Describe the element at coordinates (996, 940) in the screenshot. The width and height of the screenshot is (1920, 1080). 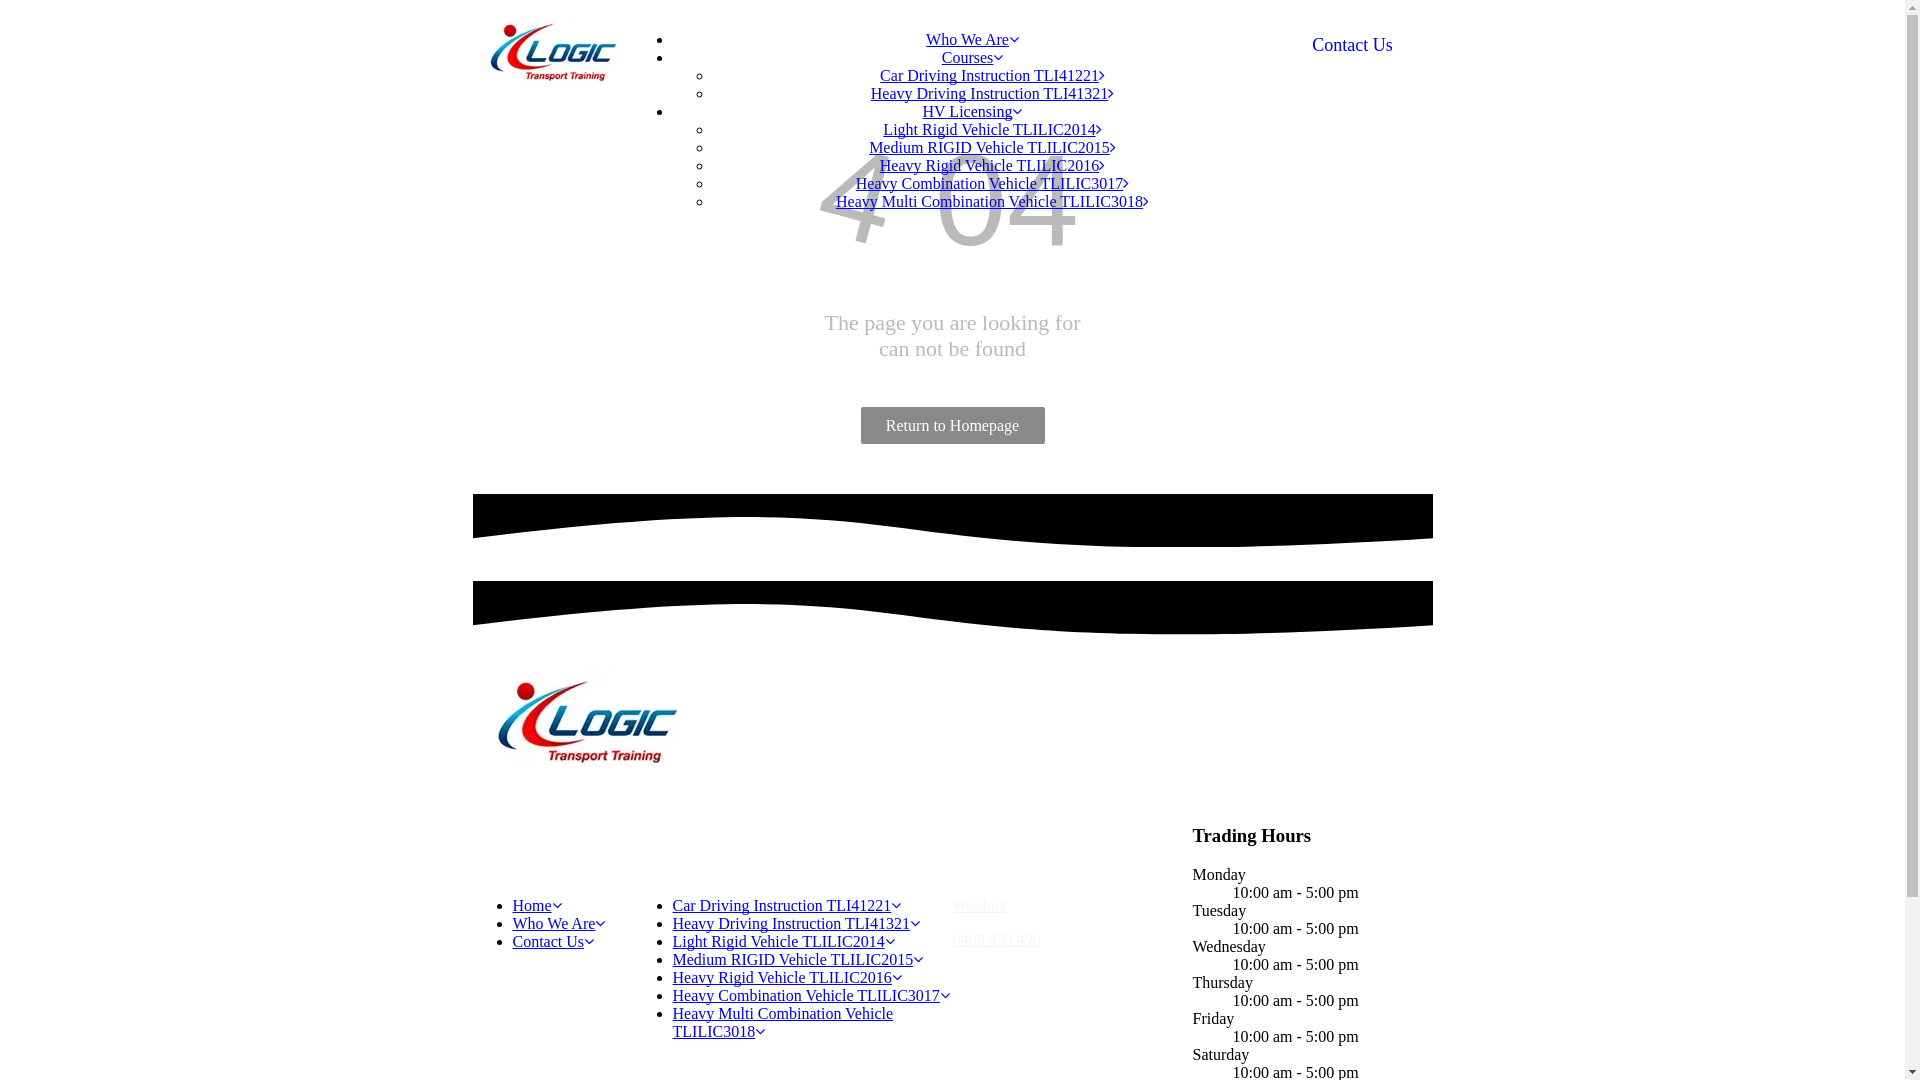
I see `0408 439 490` at that location.